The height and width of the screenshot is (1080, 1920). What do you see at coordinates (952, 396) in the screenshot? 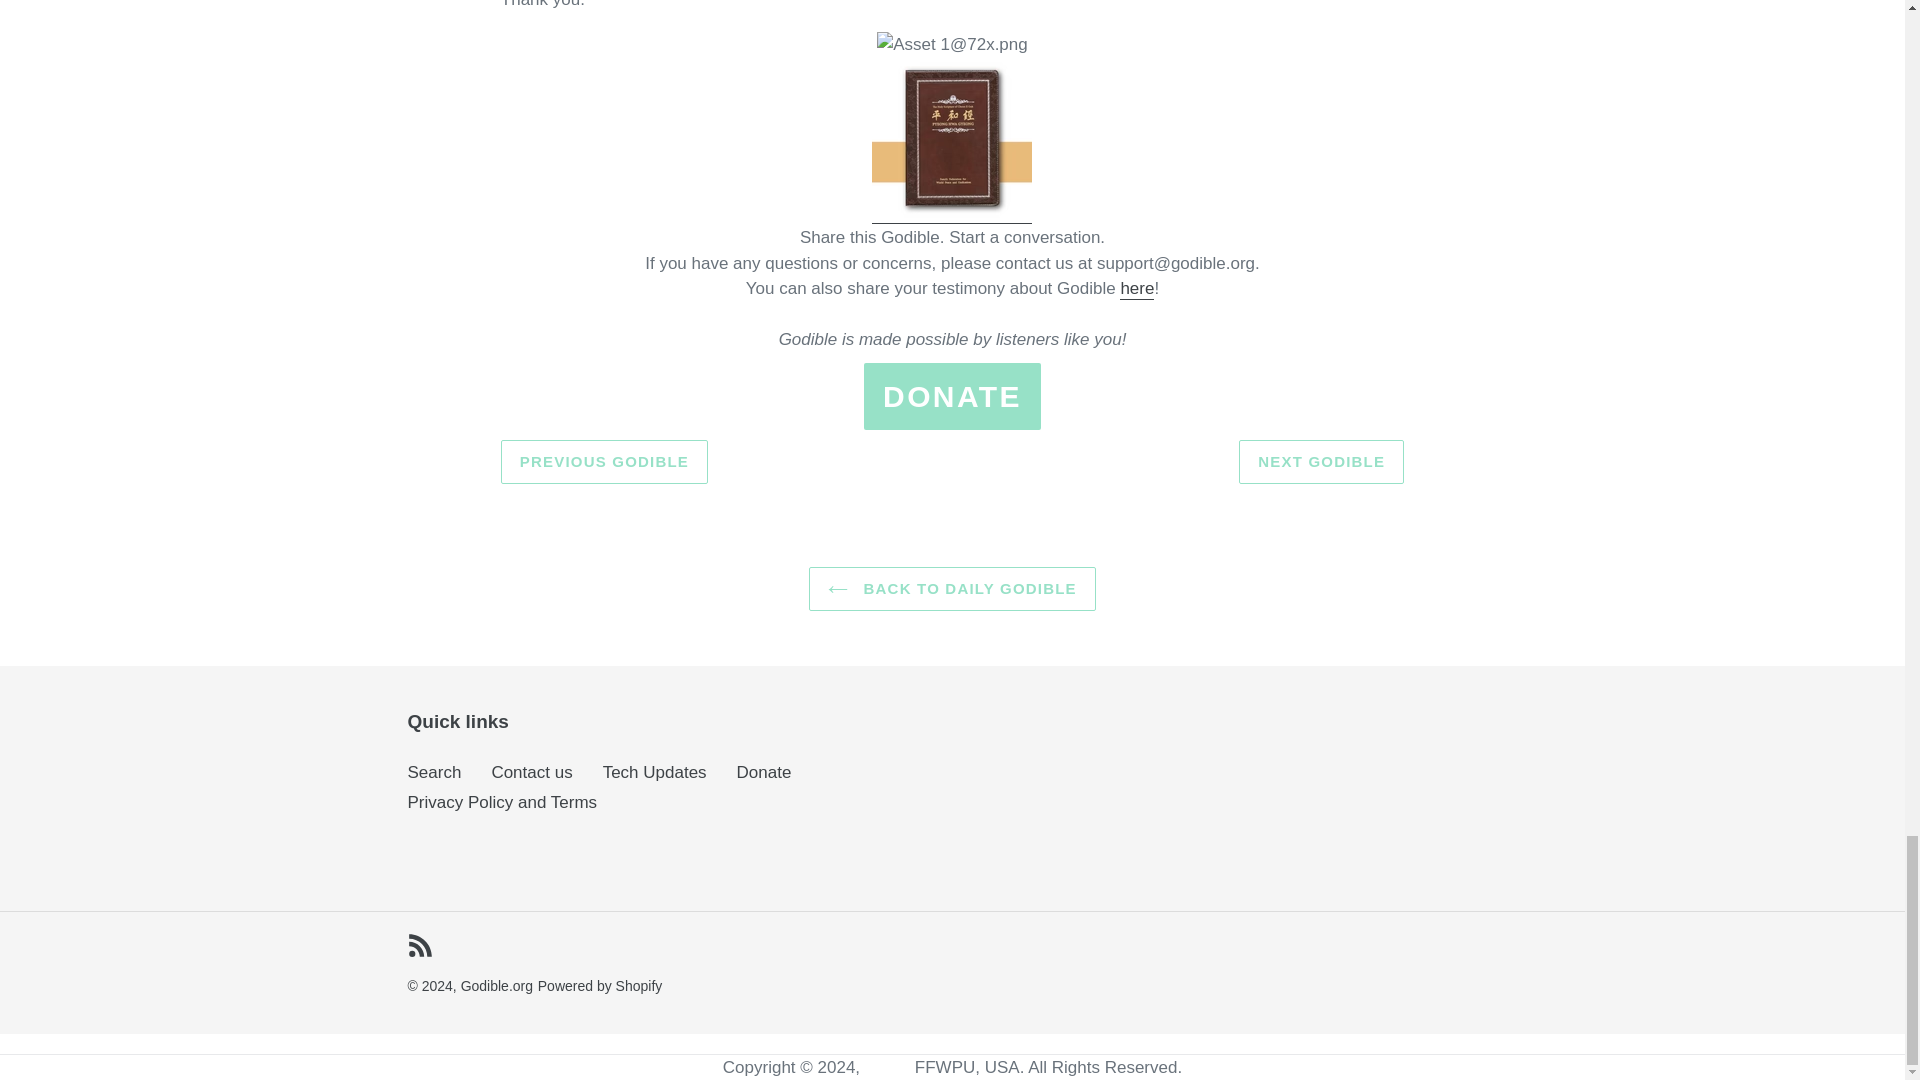
I see `DONATE` at bounding box center [952, 396].